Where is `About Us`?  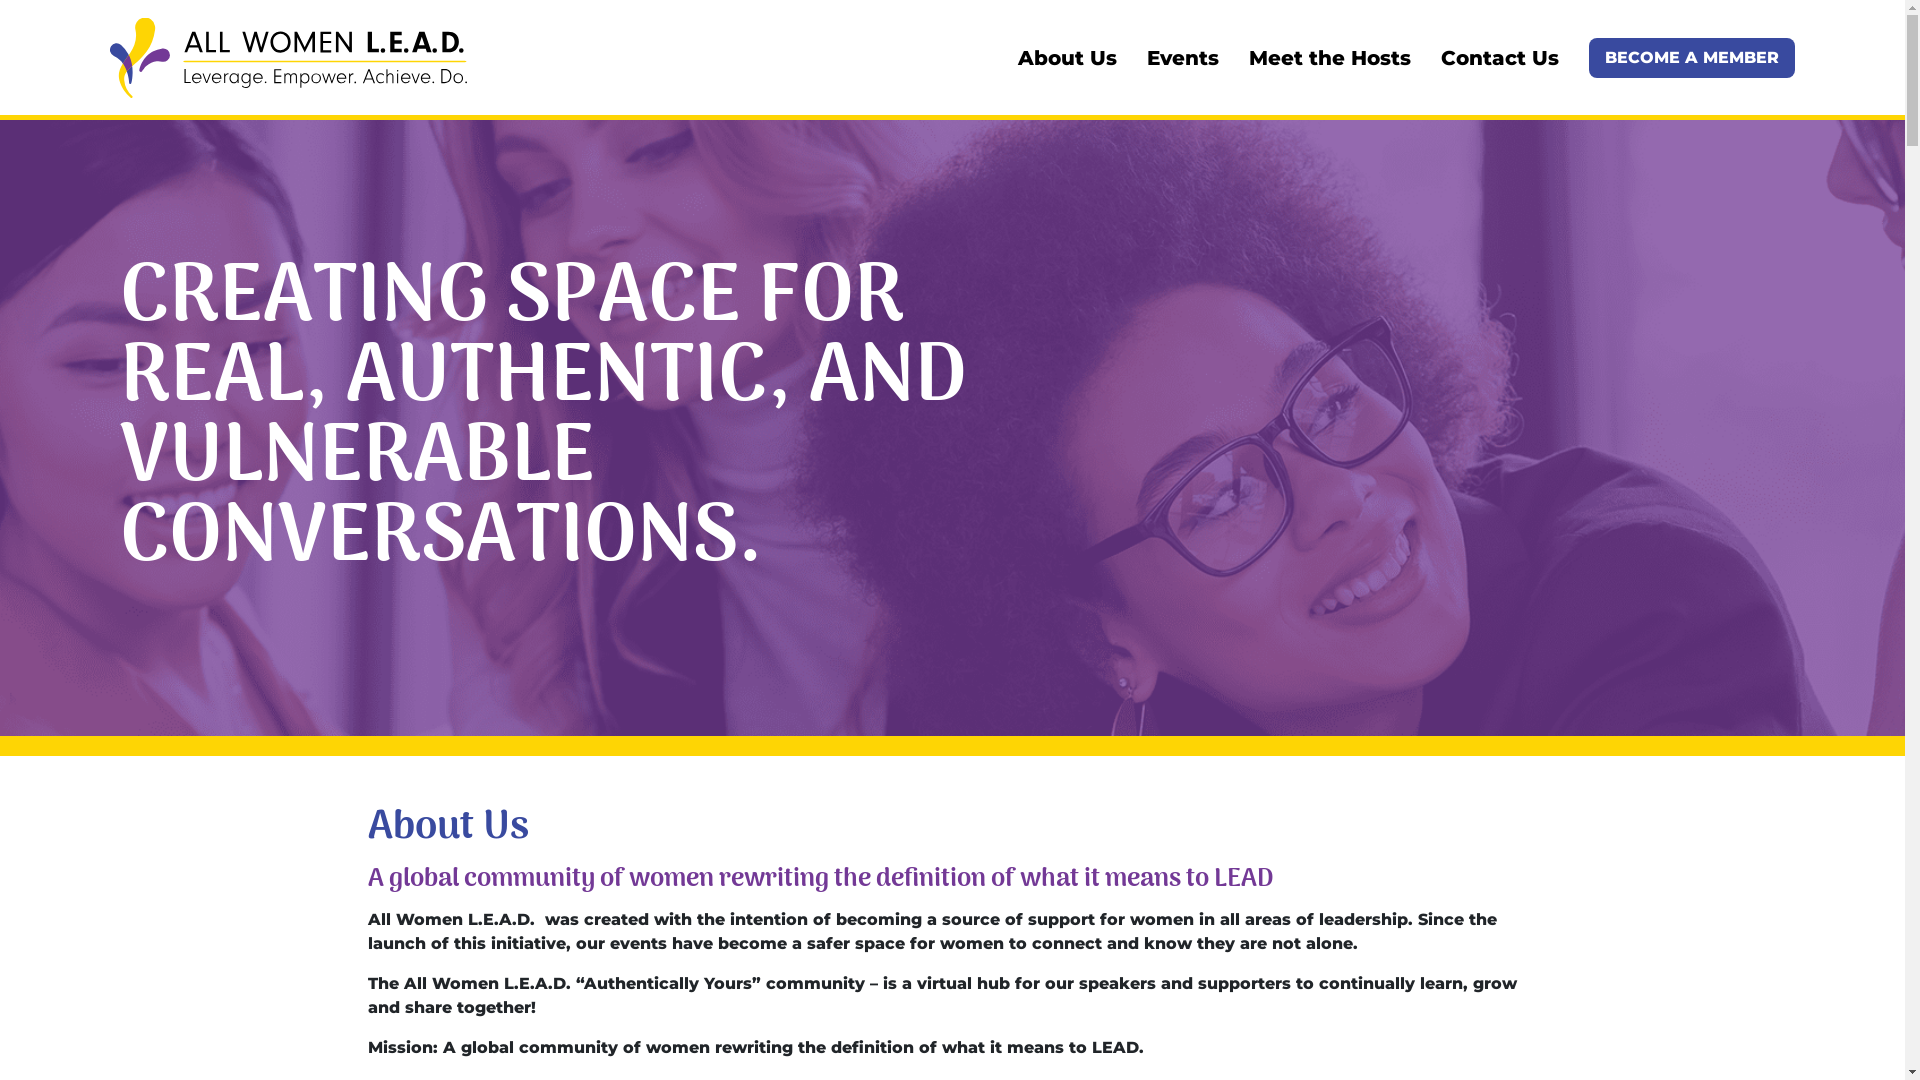
About Us is located at coordinates (1067, 58).